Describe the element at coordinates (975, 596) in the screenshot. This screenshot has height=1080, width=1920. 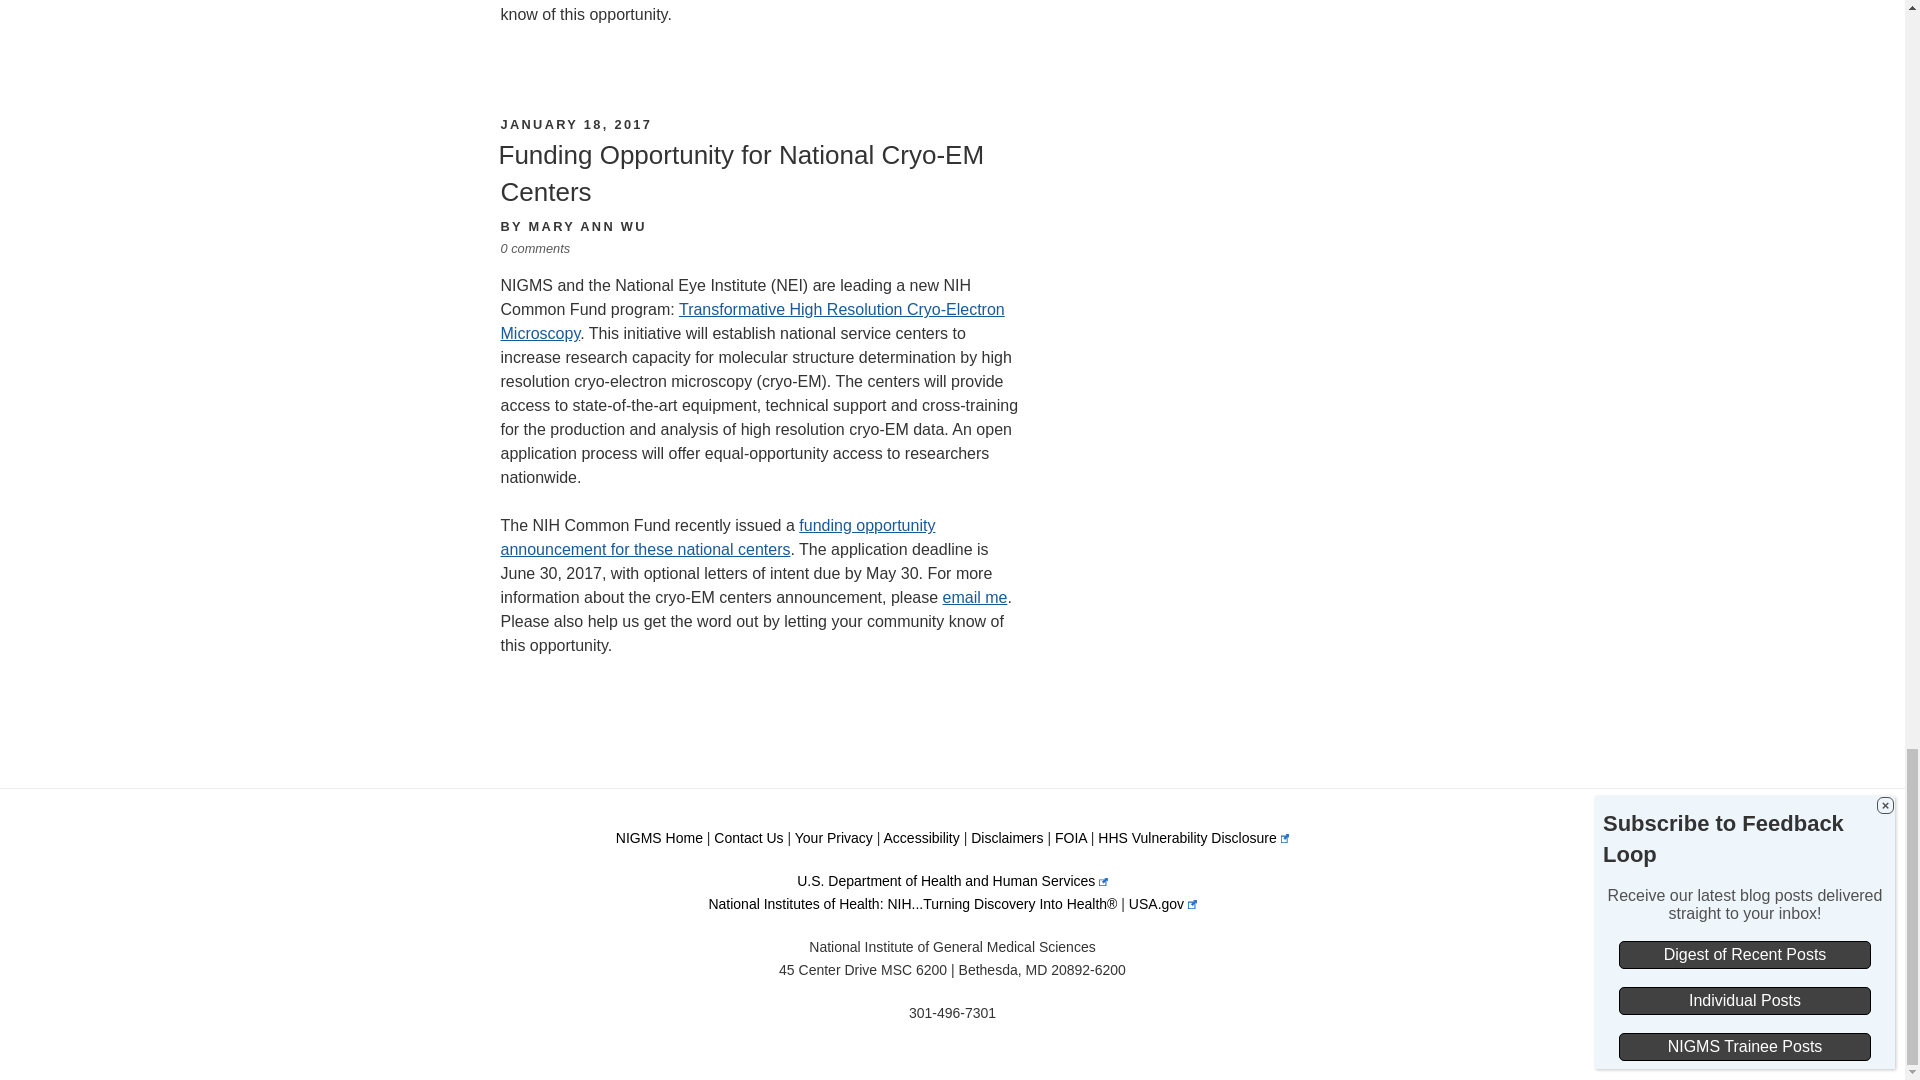
I see `email me` at that location.